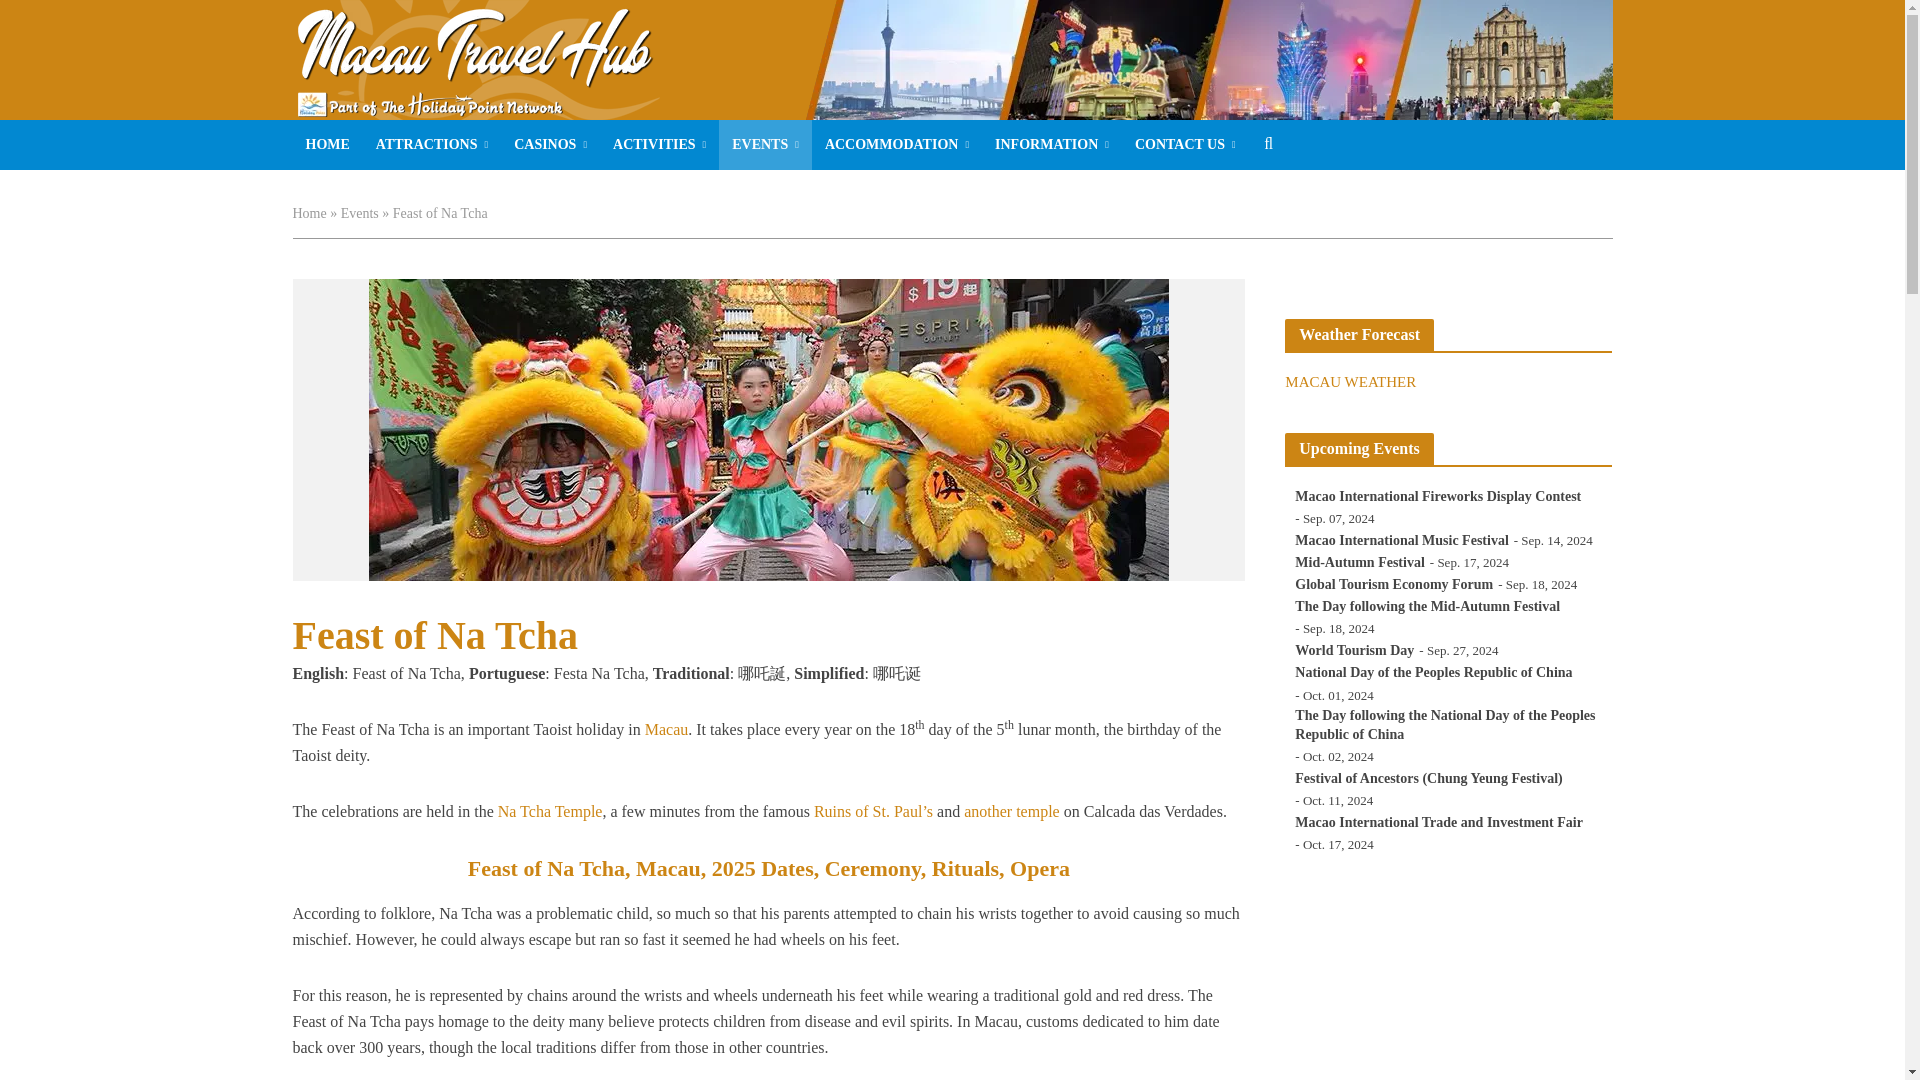 This screenshot has width=1920, height=1080. What do you see at coordinates (550, 144) in the screenshot?
I see `CASINOS` at bounding box center [550, 144].